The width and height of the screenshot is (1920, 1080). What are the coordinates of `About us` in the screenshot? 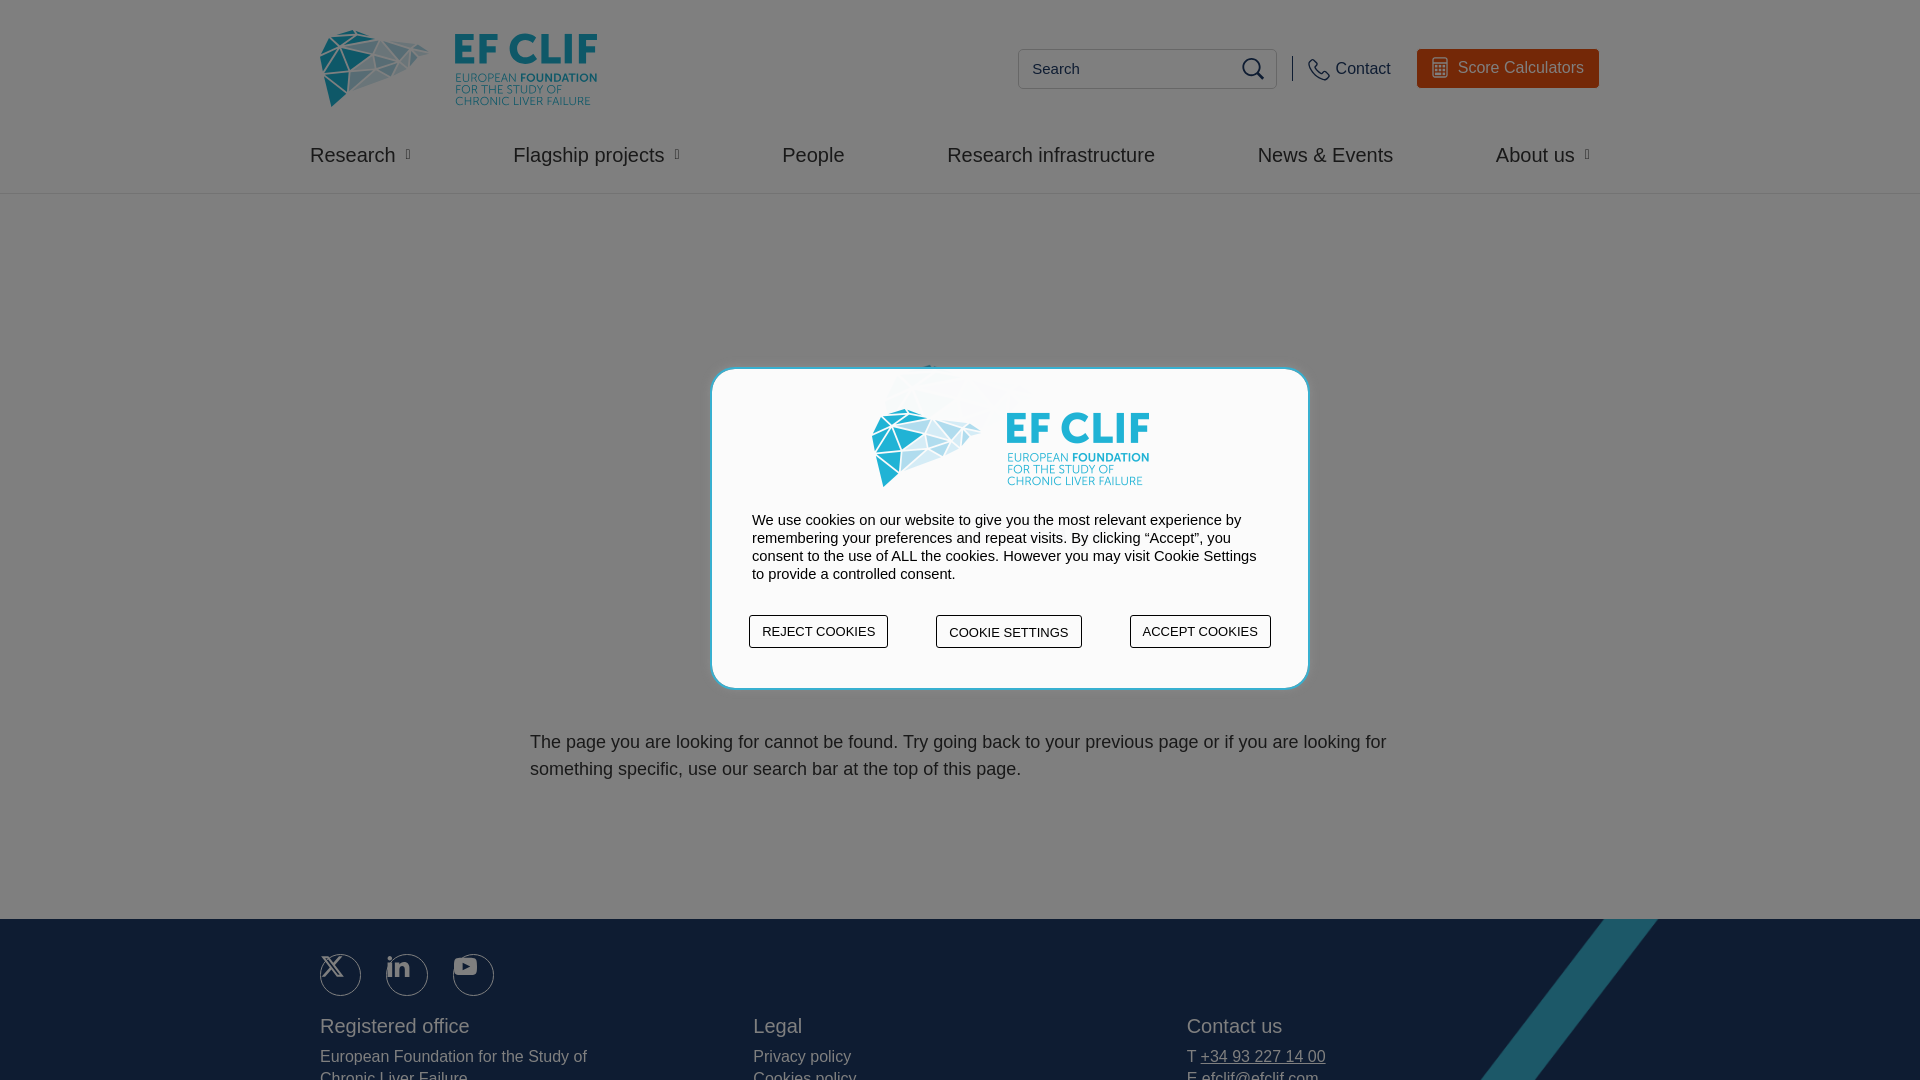 It's located at (1552, 154).